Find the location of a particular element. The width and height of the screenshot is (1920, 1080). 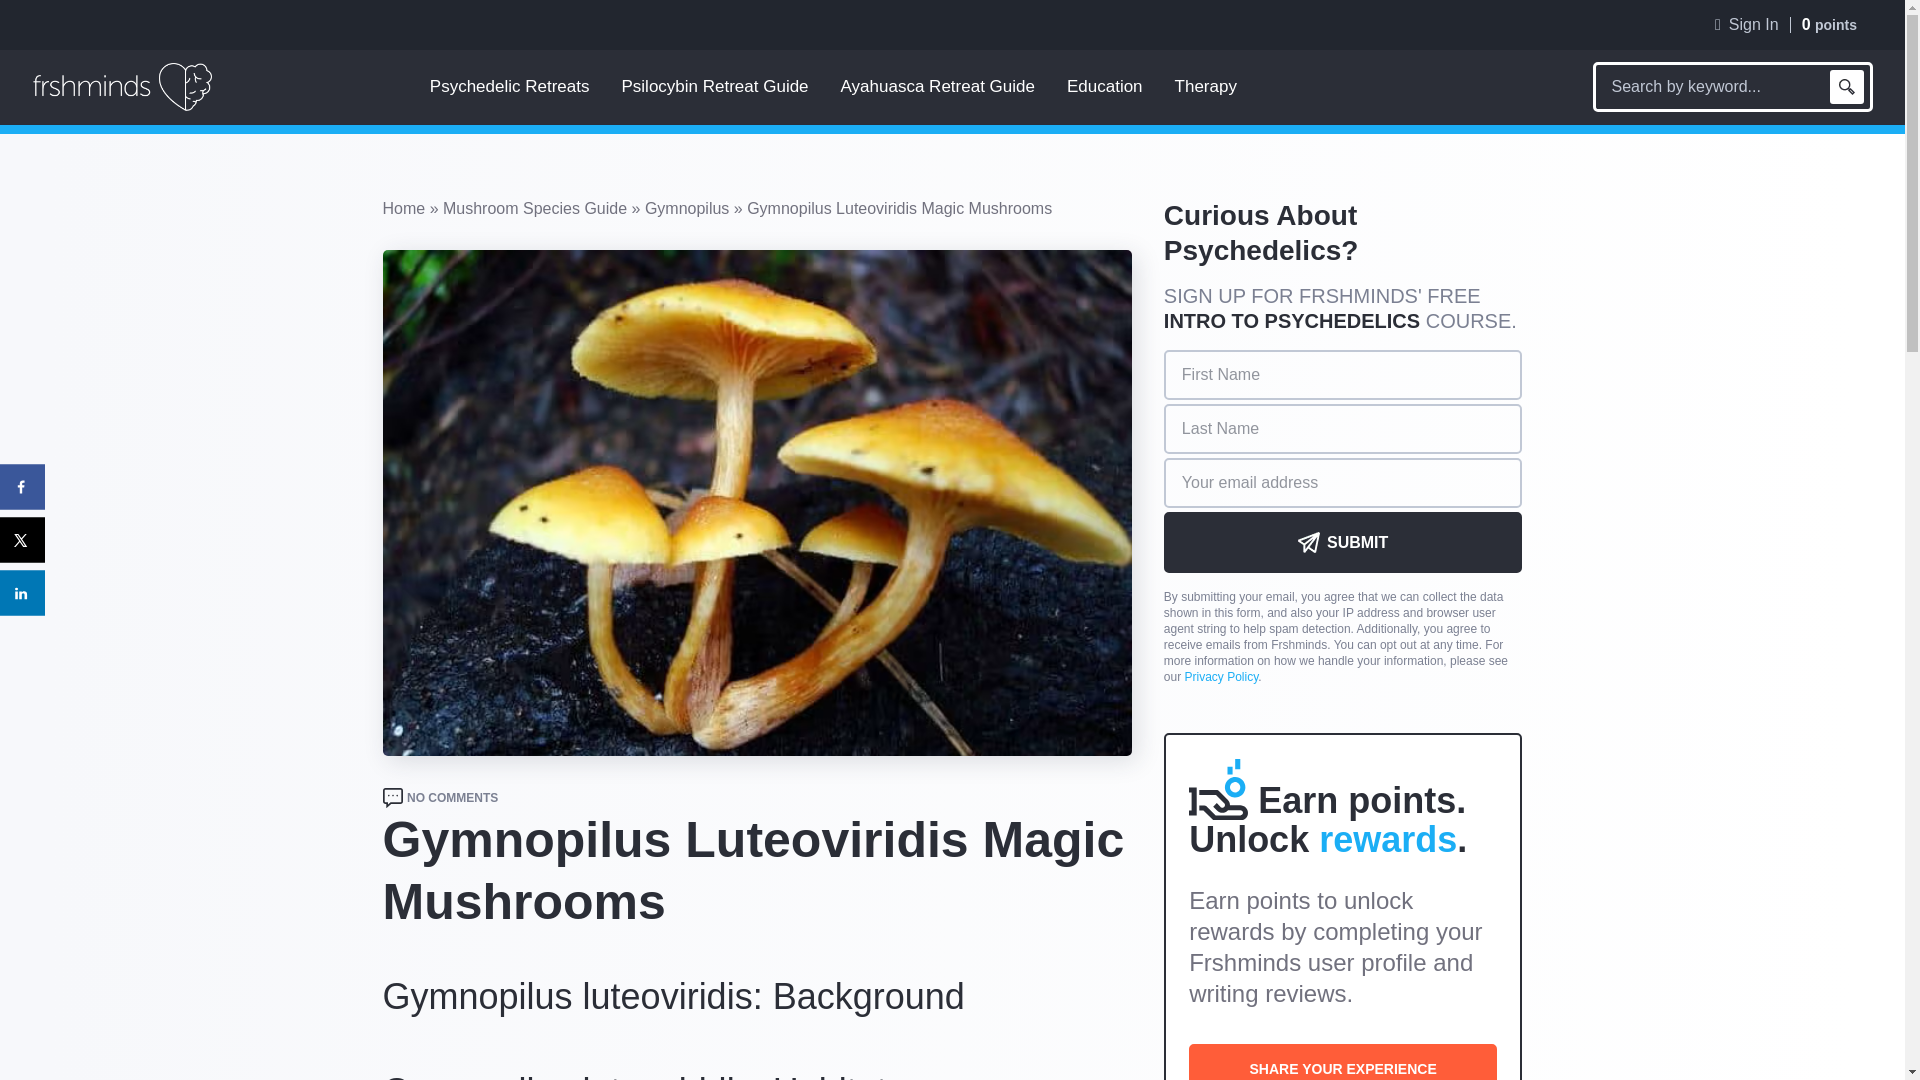

NO COMMENTS is located at coordinates (452, 798).